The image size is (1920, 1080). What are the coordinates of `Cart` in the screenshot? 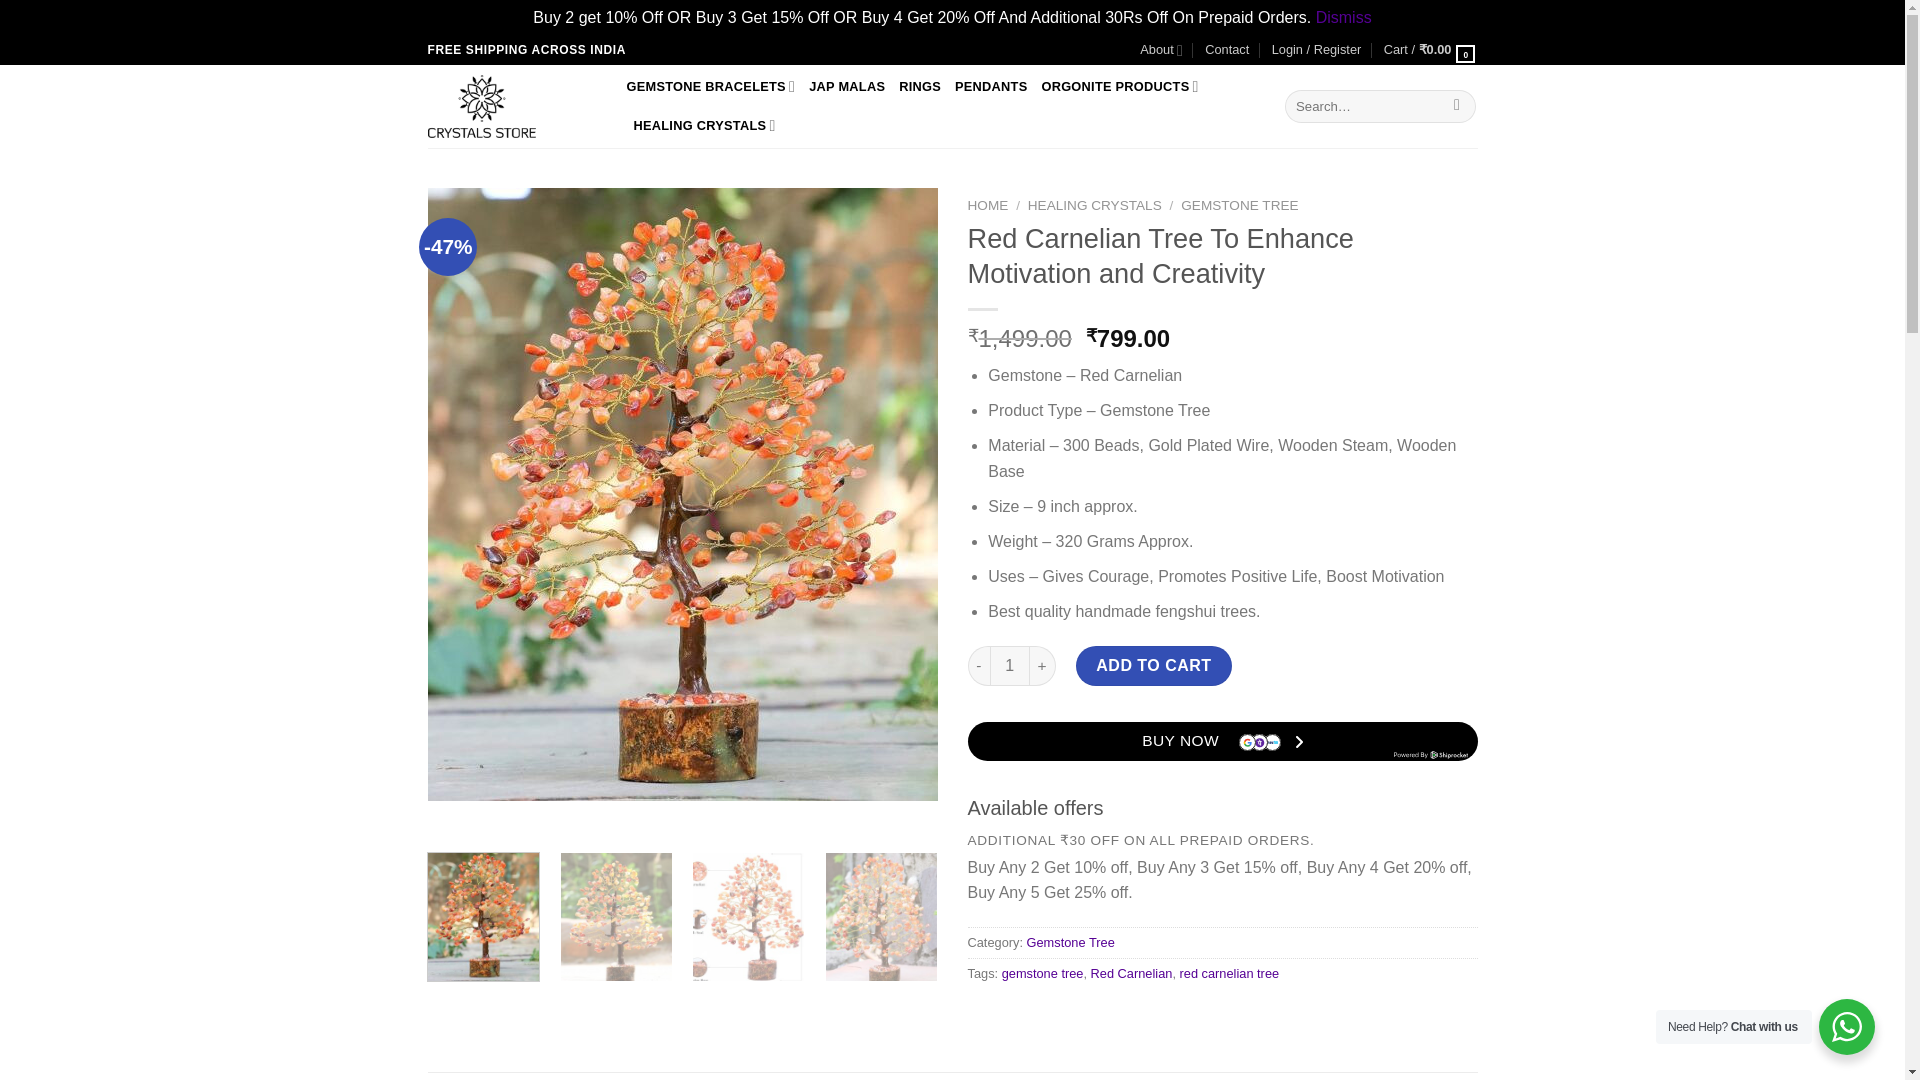 It's located at (1431, 49).